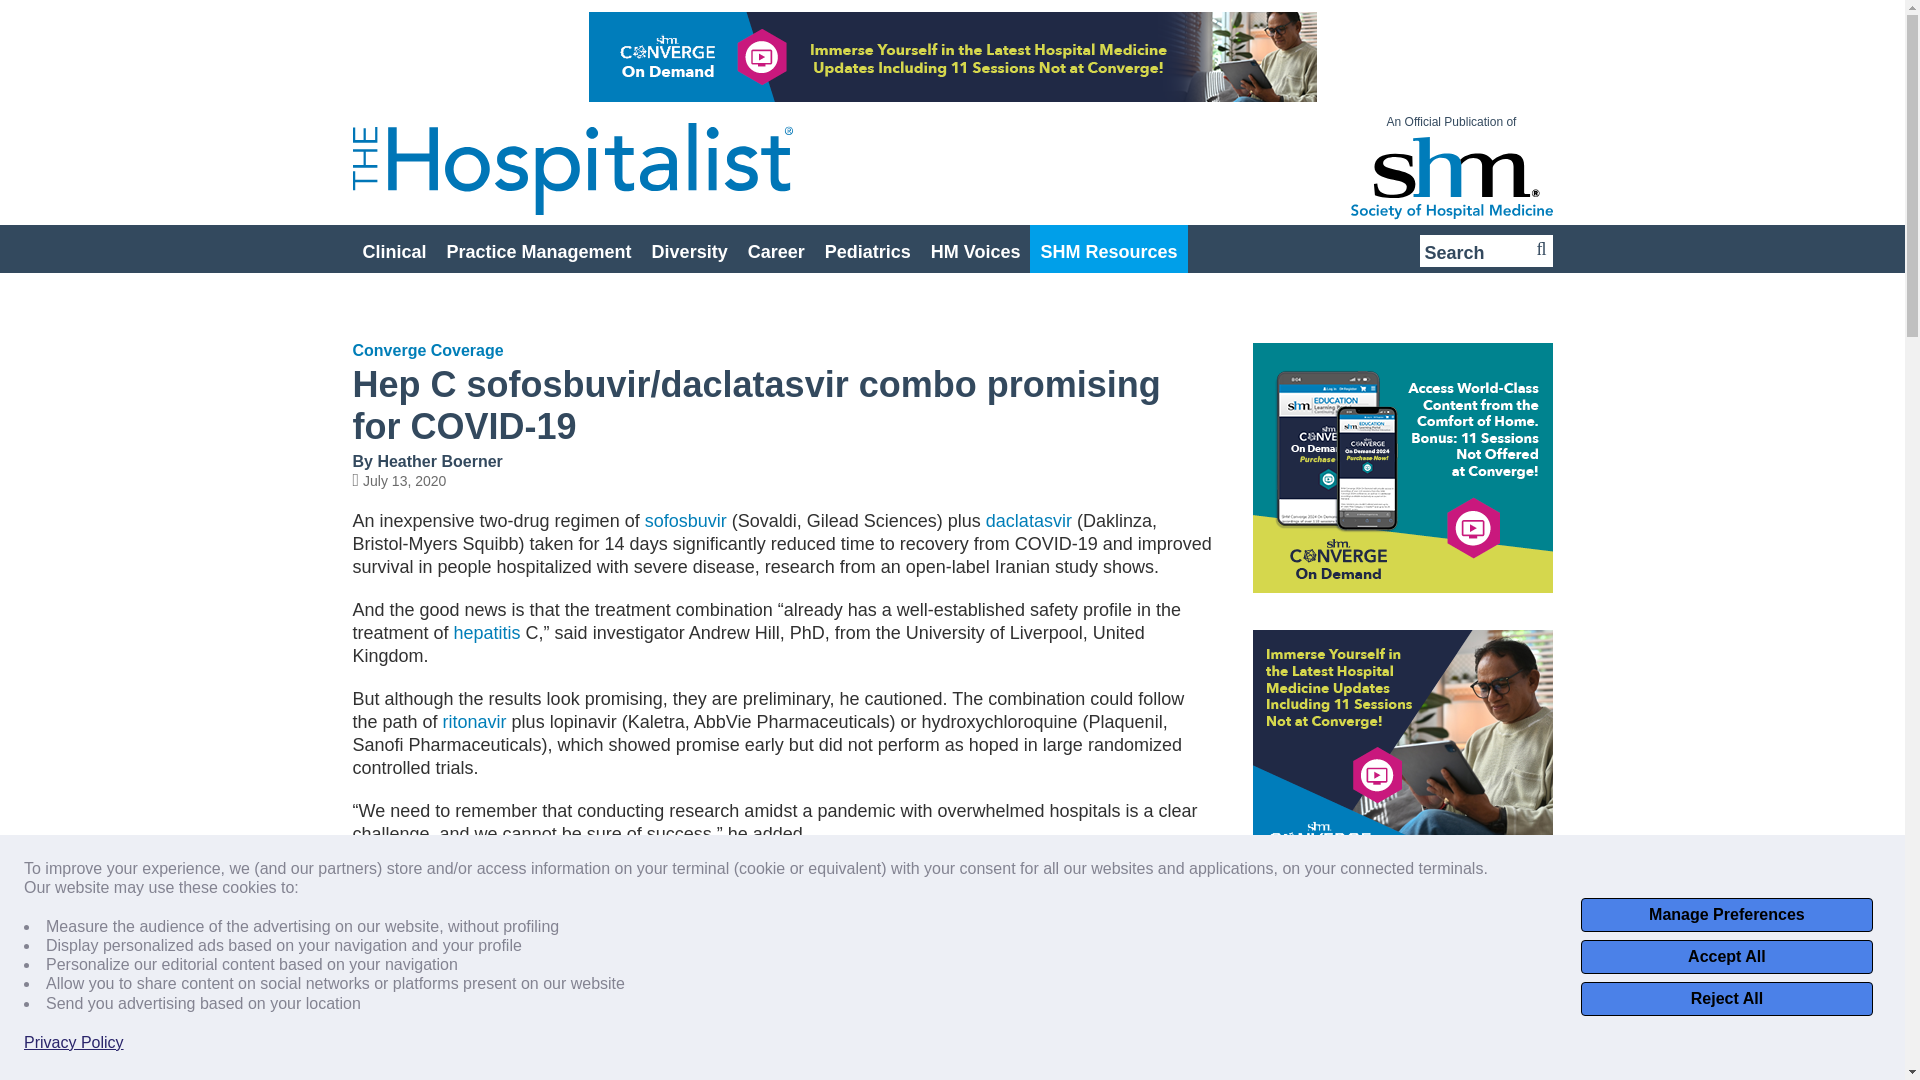 The image size is (1920, 1080). What do you see at coordinates (74, 1042) in the screenshot?
I see `Privacy Policy` at bounding box center [74, 1042].